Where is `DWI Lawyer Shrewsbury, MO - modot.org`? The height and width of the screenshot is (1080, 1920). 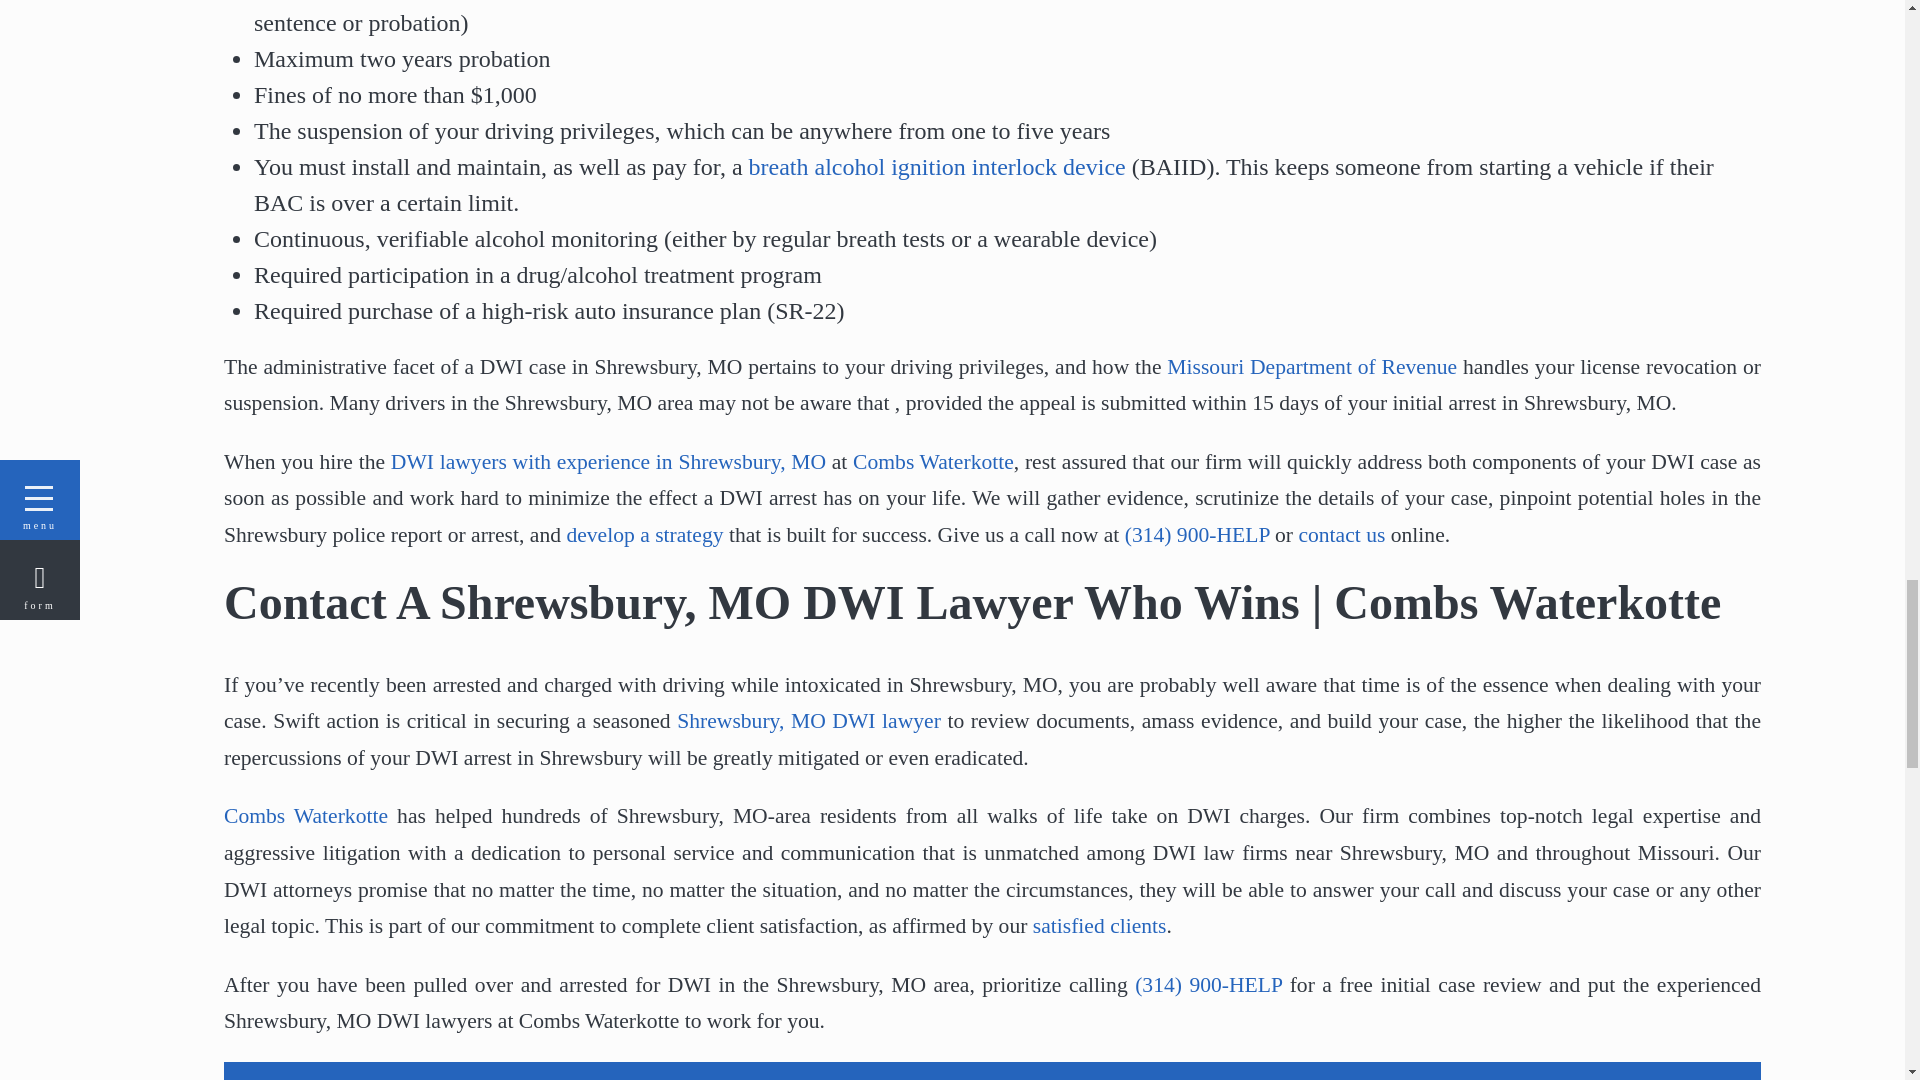
DWI Lawyer Shrewsbury, MO - modot.org is located at coordinates (936, 167).